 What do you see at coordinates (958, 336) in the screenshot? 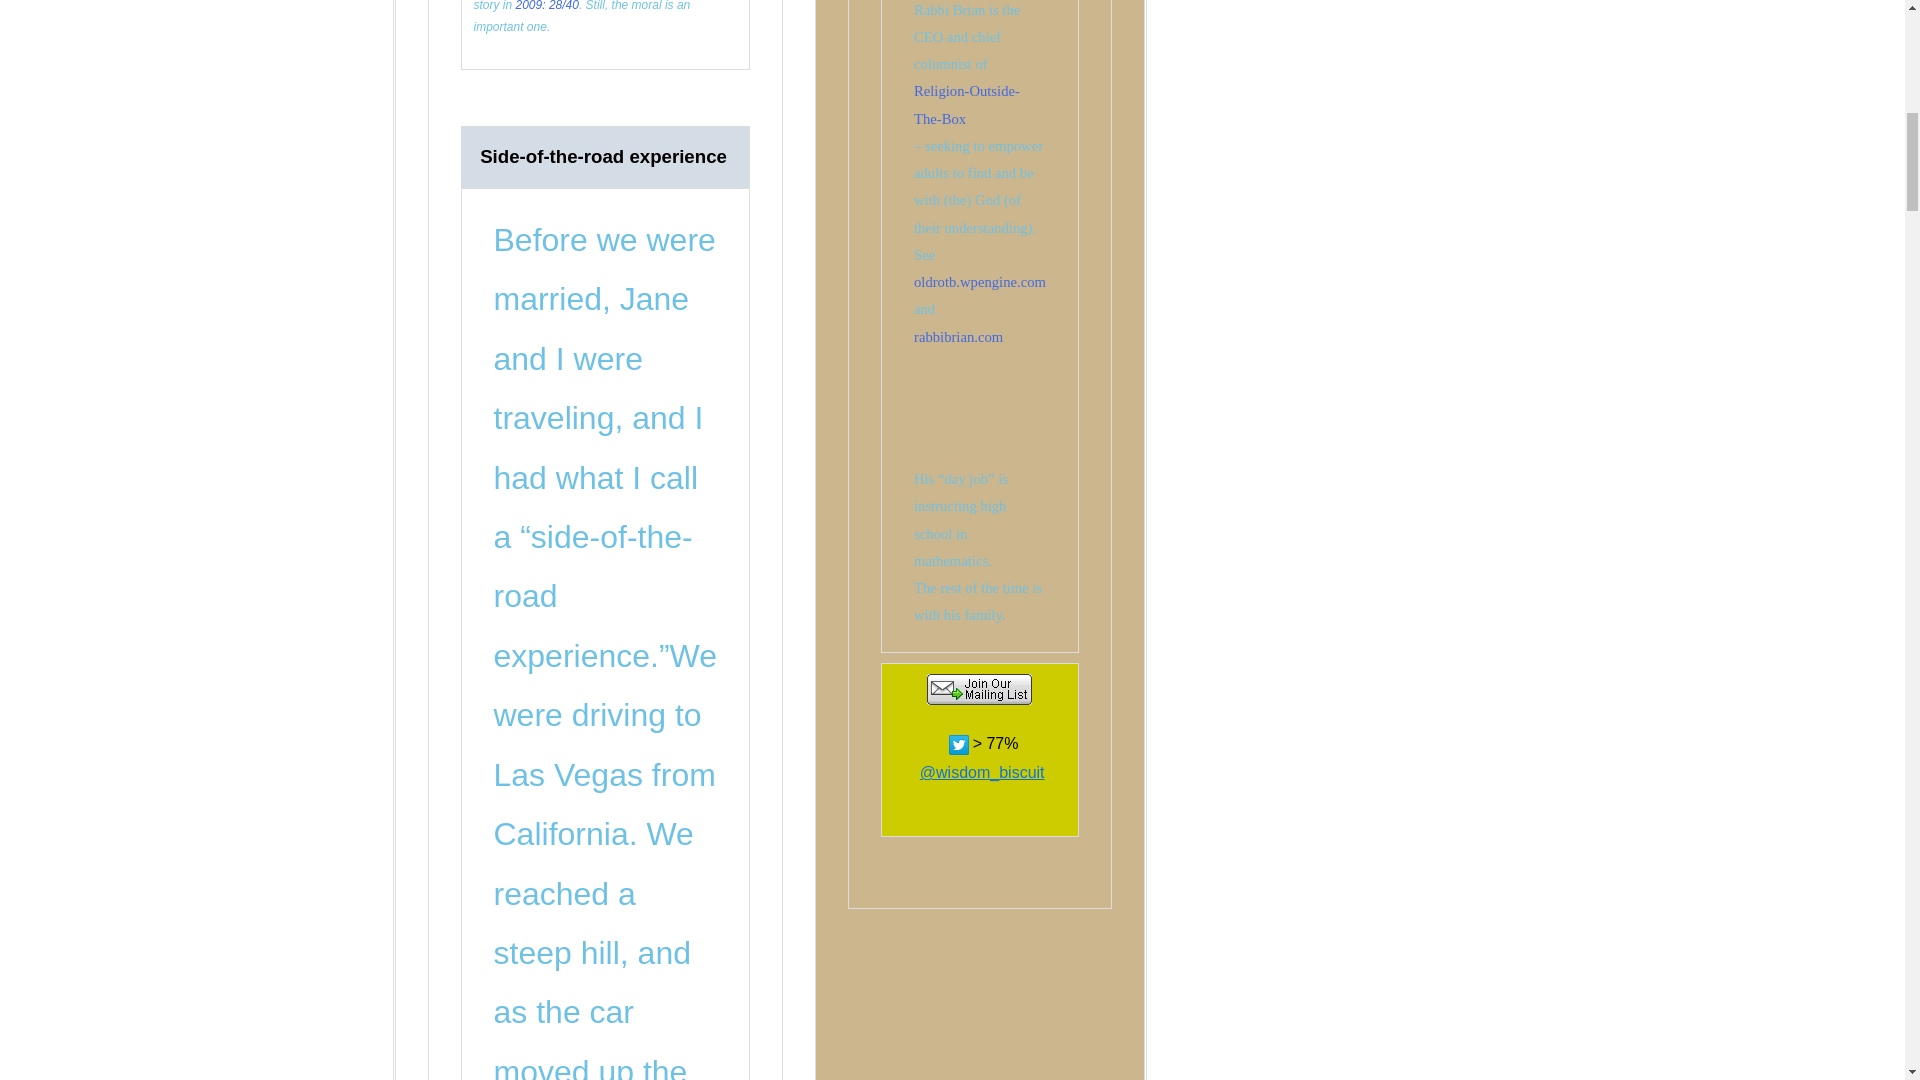
I see `rabbibrian.com` at bounding box center [958, 336].